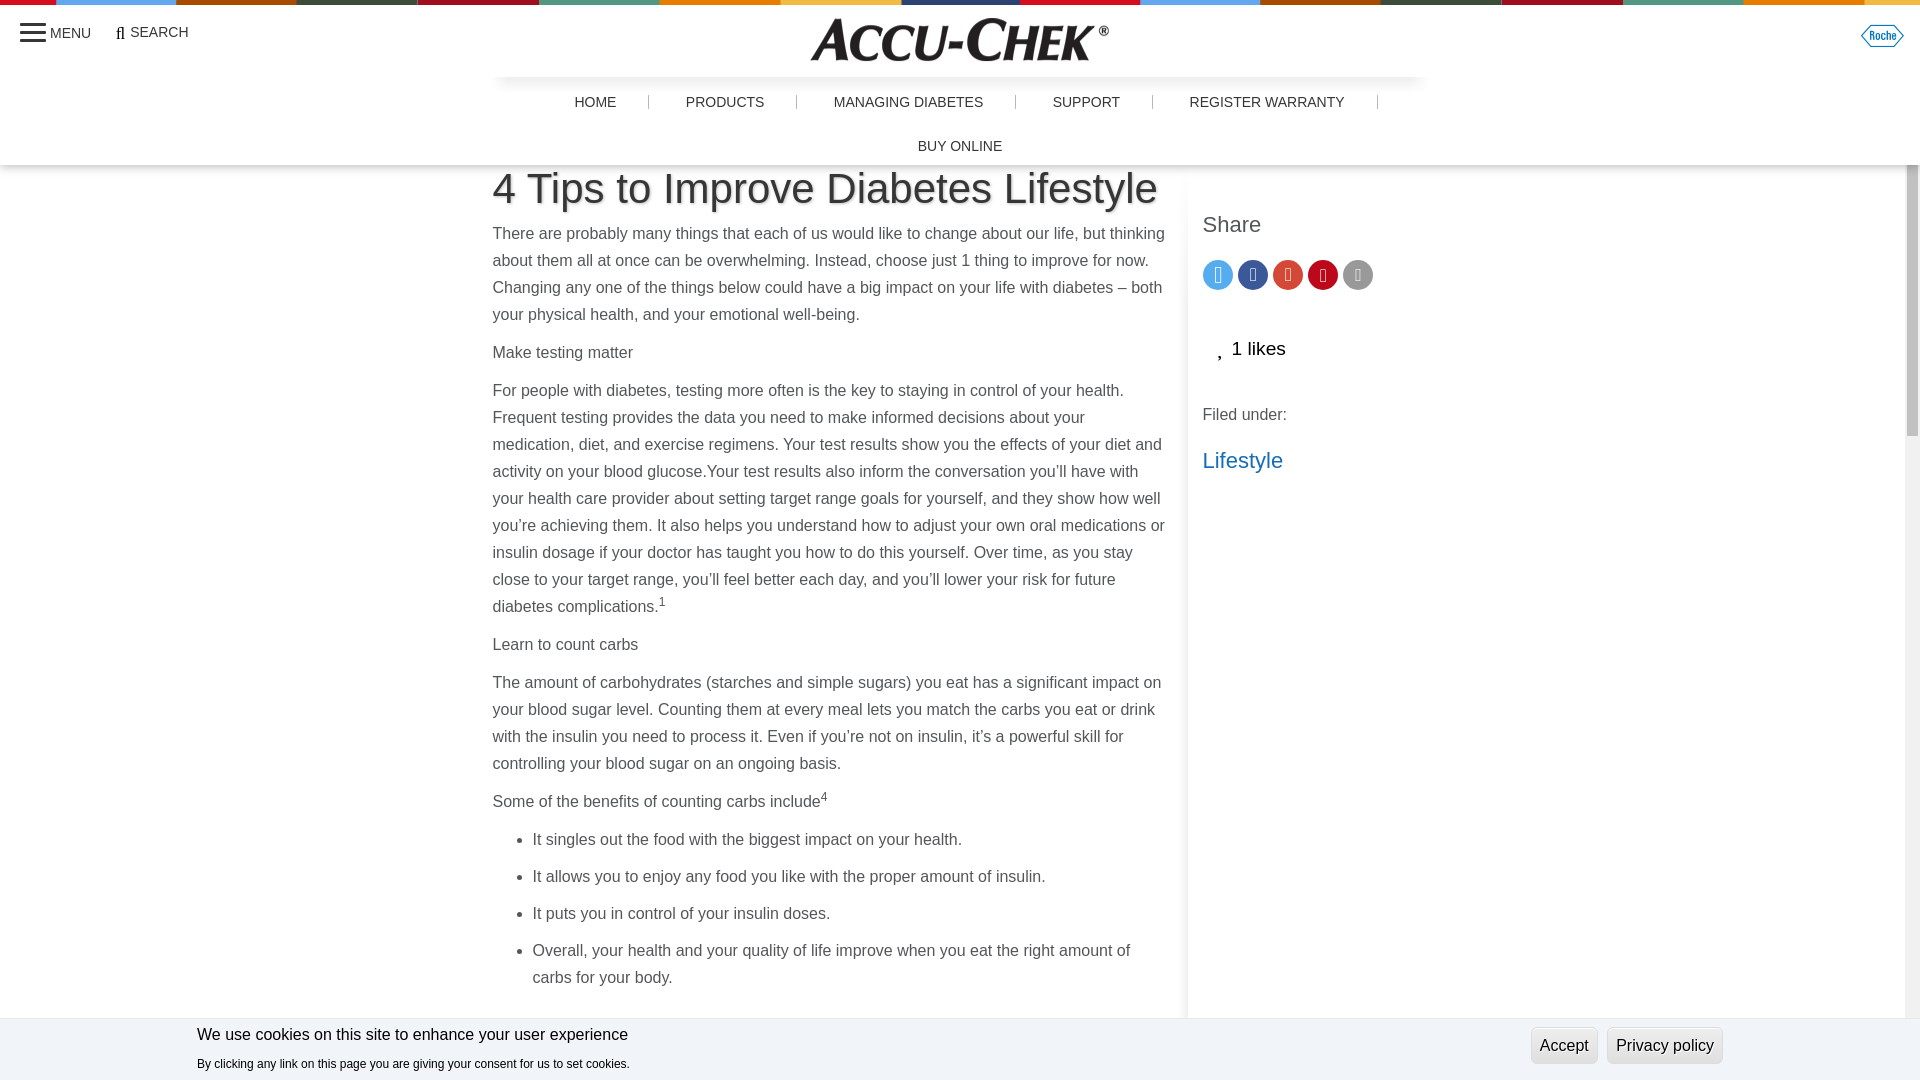 This screenshot has height=1080, width=1920. I want to click on SEARCH SEARCH, so click(152, 36).